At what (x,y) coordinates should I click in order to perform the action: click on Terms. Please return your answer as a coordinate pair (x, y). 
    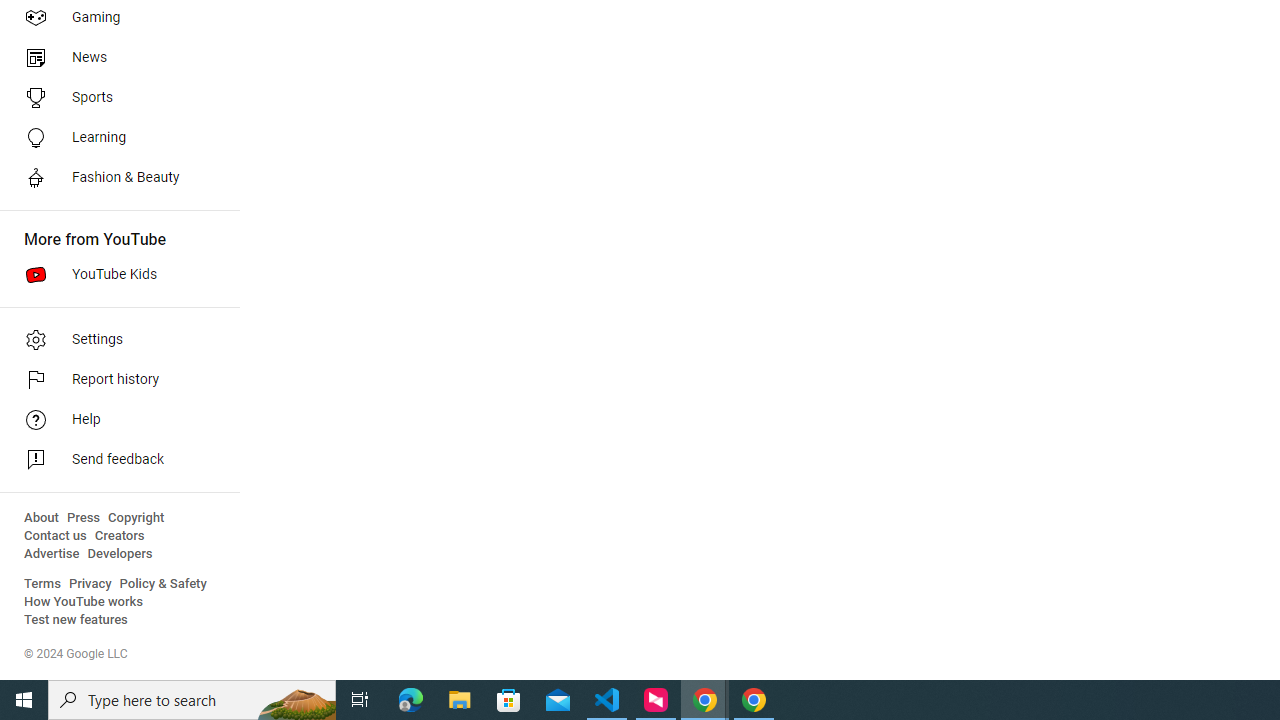
    Looking at the image, I should click on (42, 584).